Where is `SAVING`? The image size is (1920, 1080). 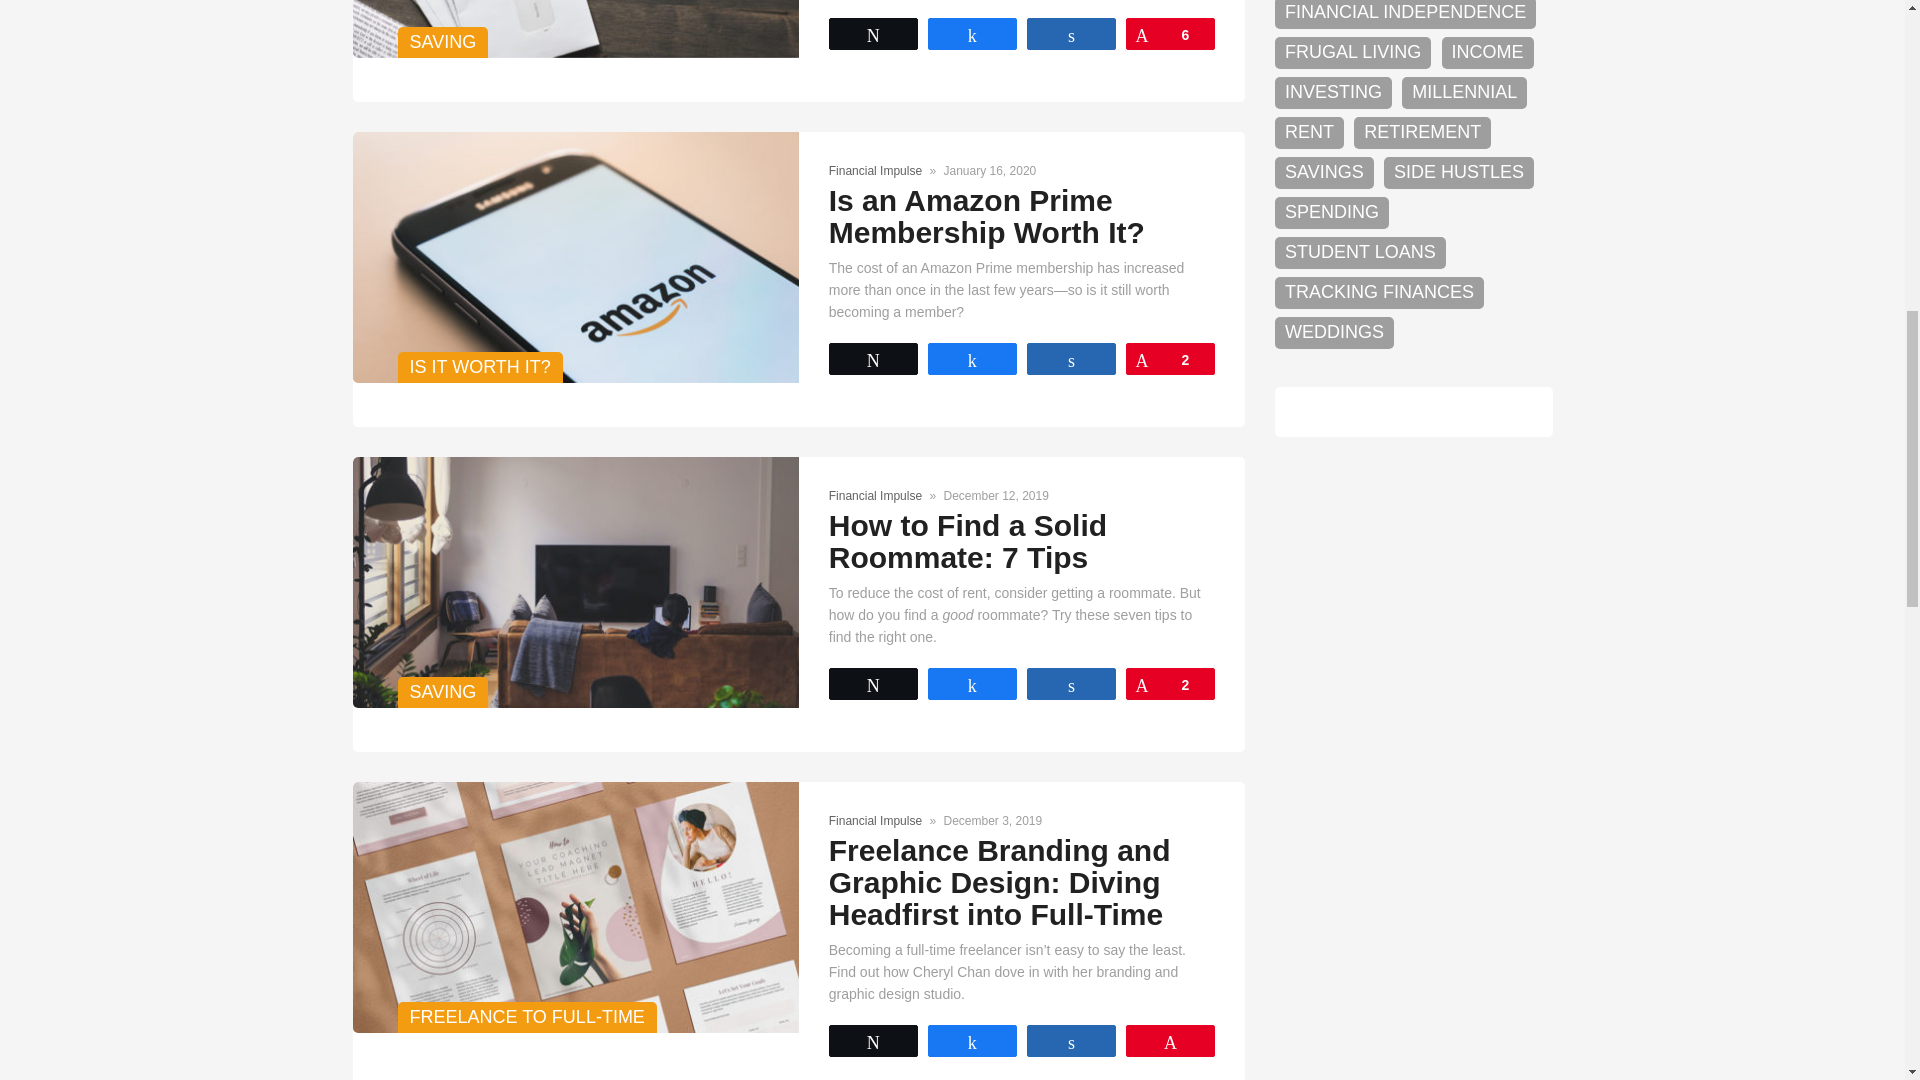 SAVING is located at coordinates (574, 29).